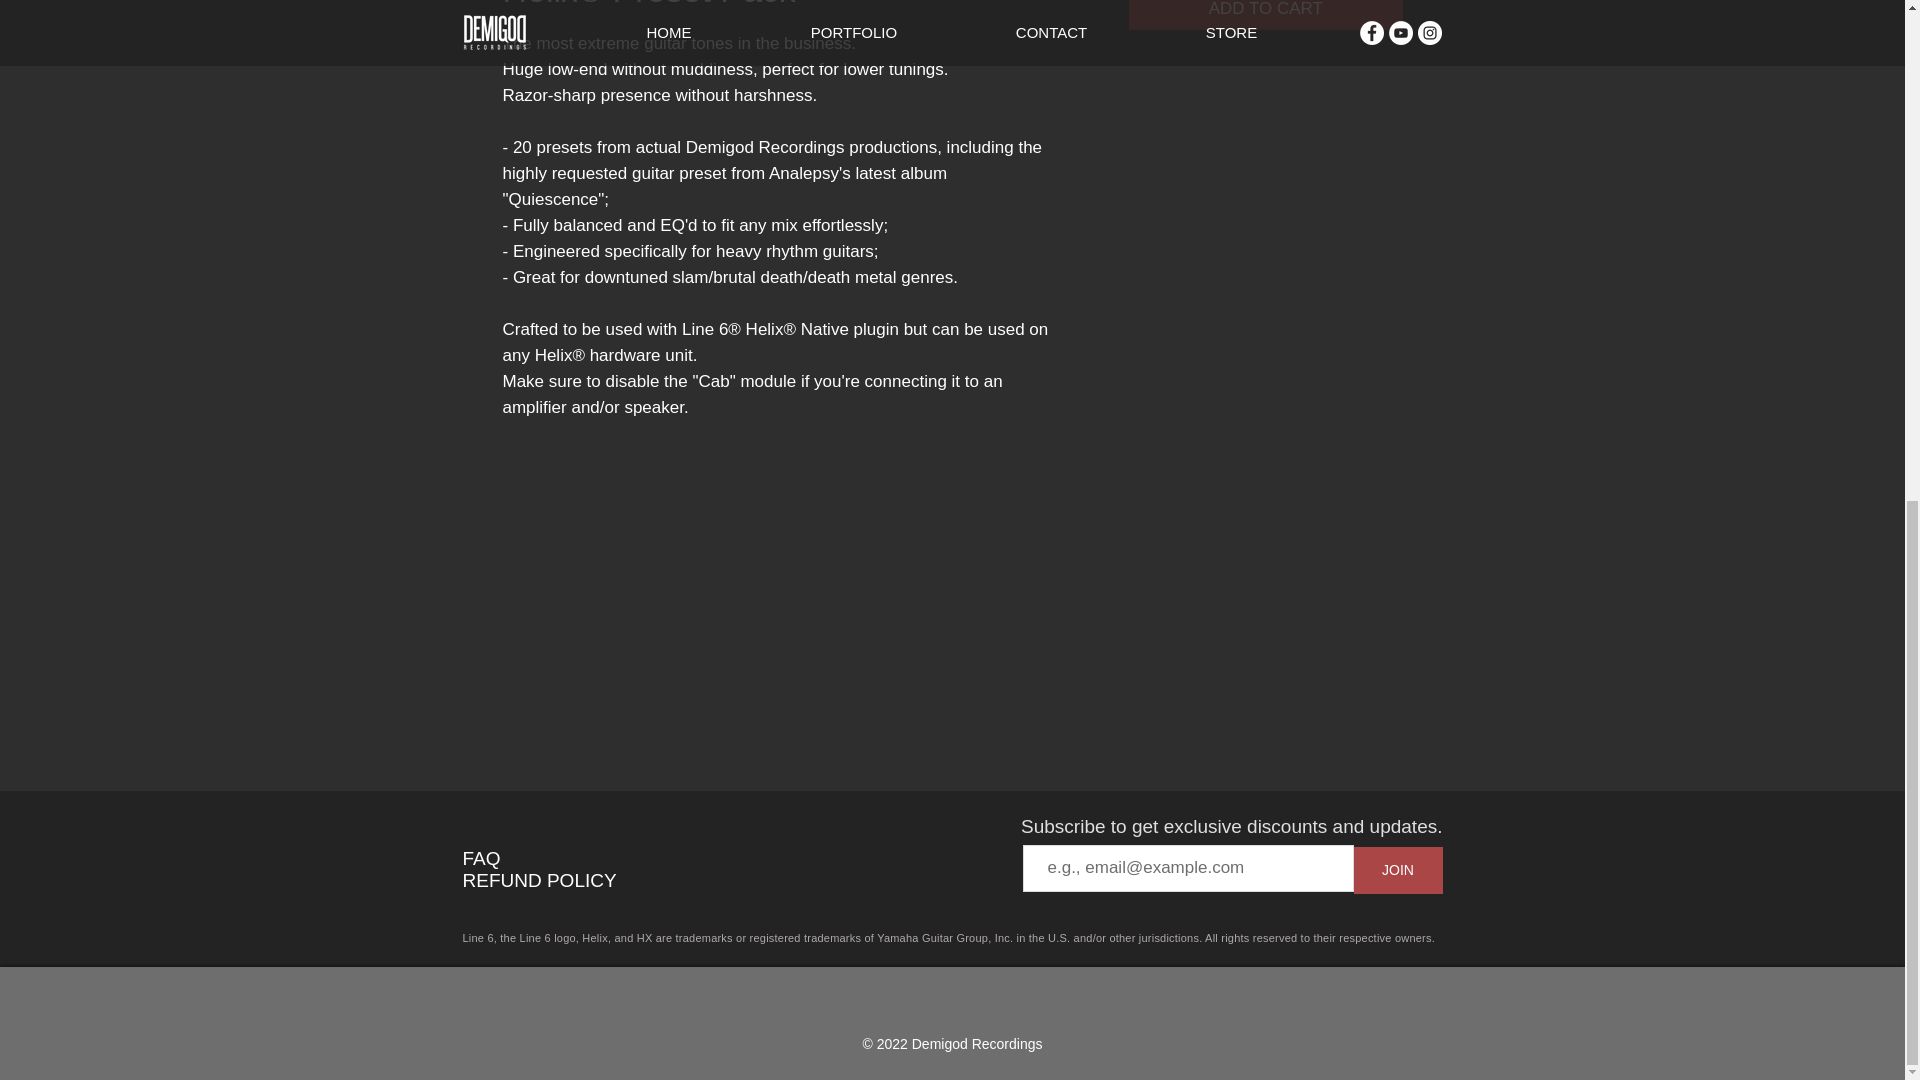 The height and width of the screenshot is (1080, 1920). I want to click on FAQ, so click(480, 858).